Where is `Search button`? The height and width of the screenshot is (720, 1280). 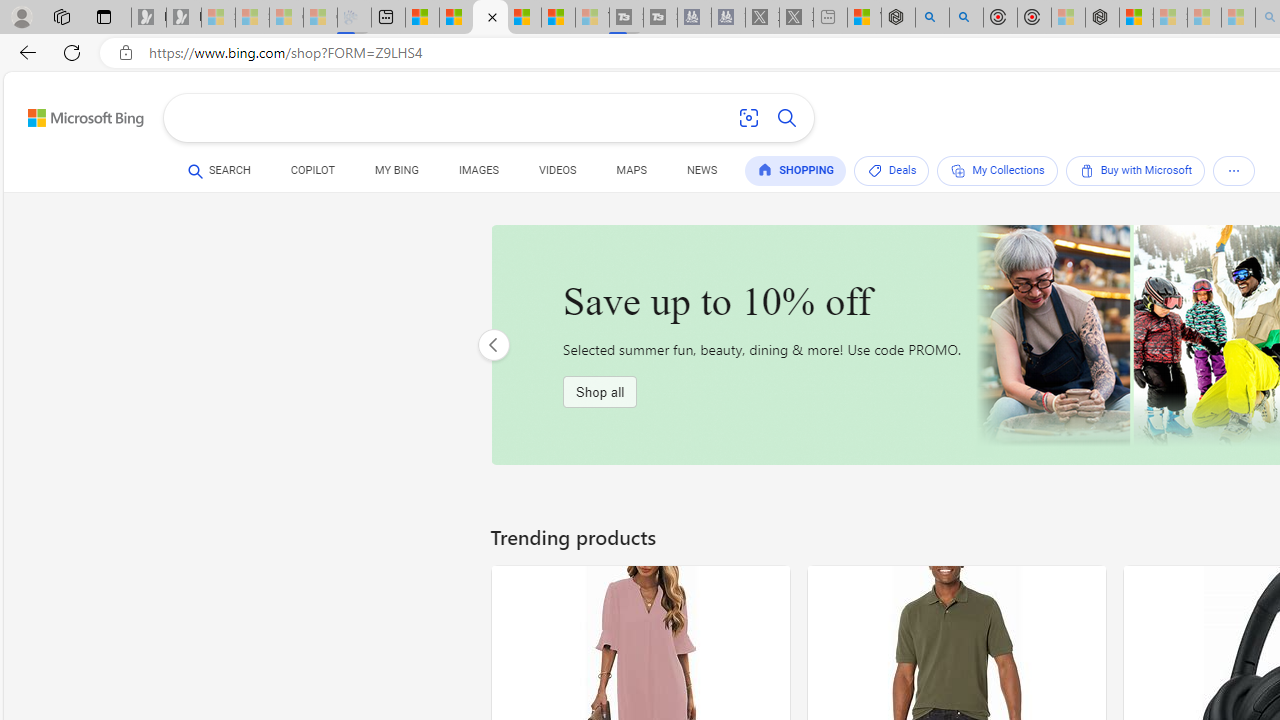 Search button is located at coordinates (786, 118).